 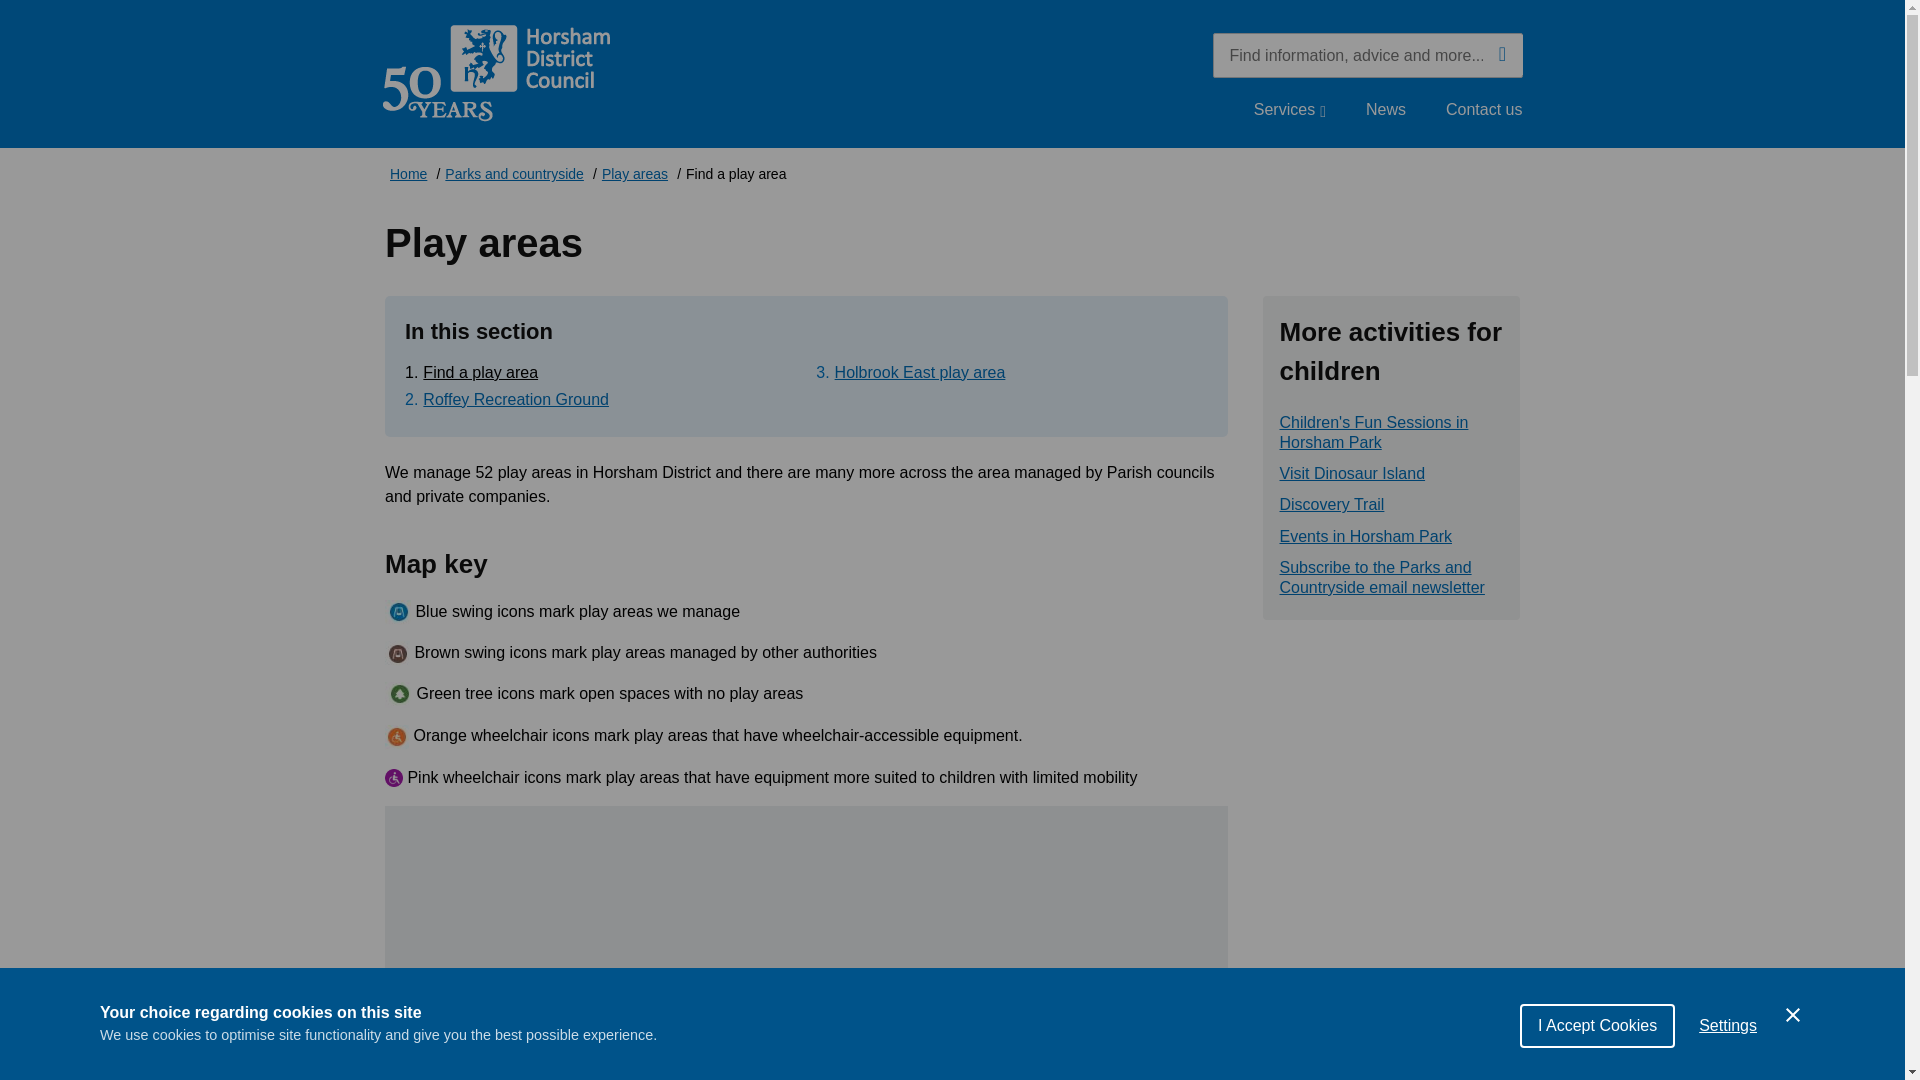 What do you see at coordinates (1353, 474) in the screenshot?
I see `Visit Dinosaur Island` at bounding box center [1353, 474].